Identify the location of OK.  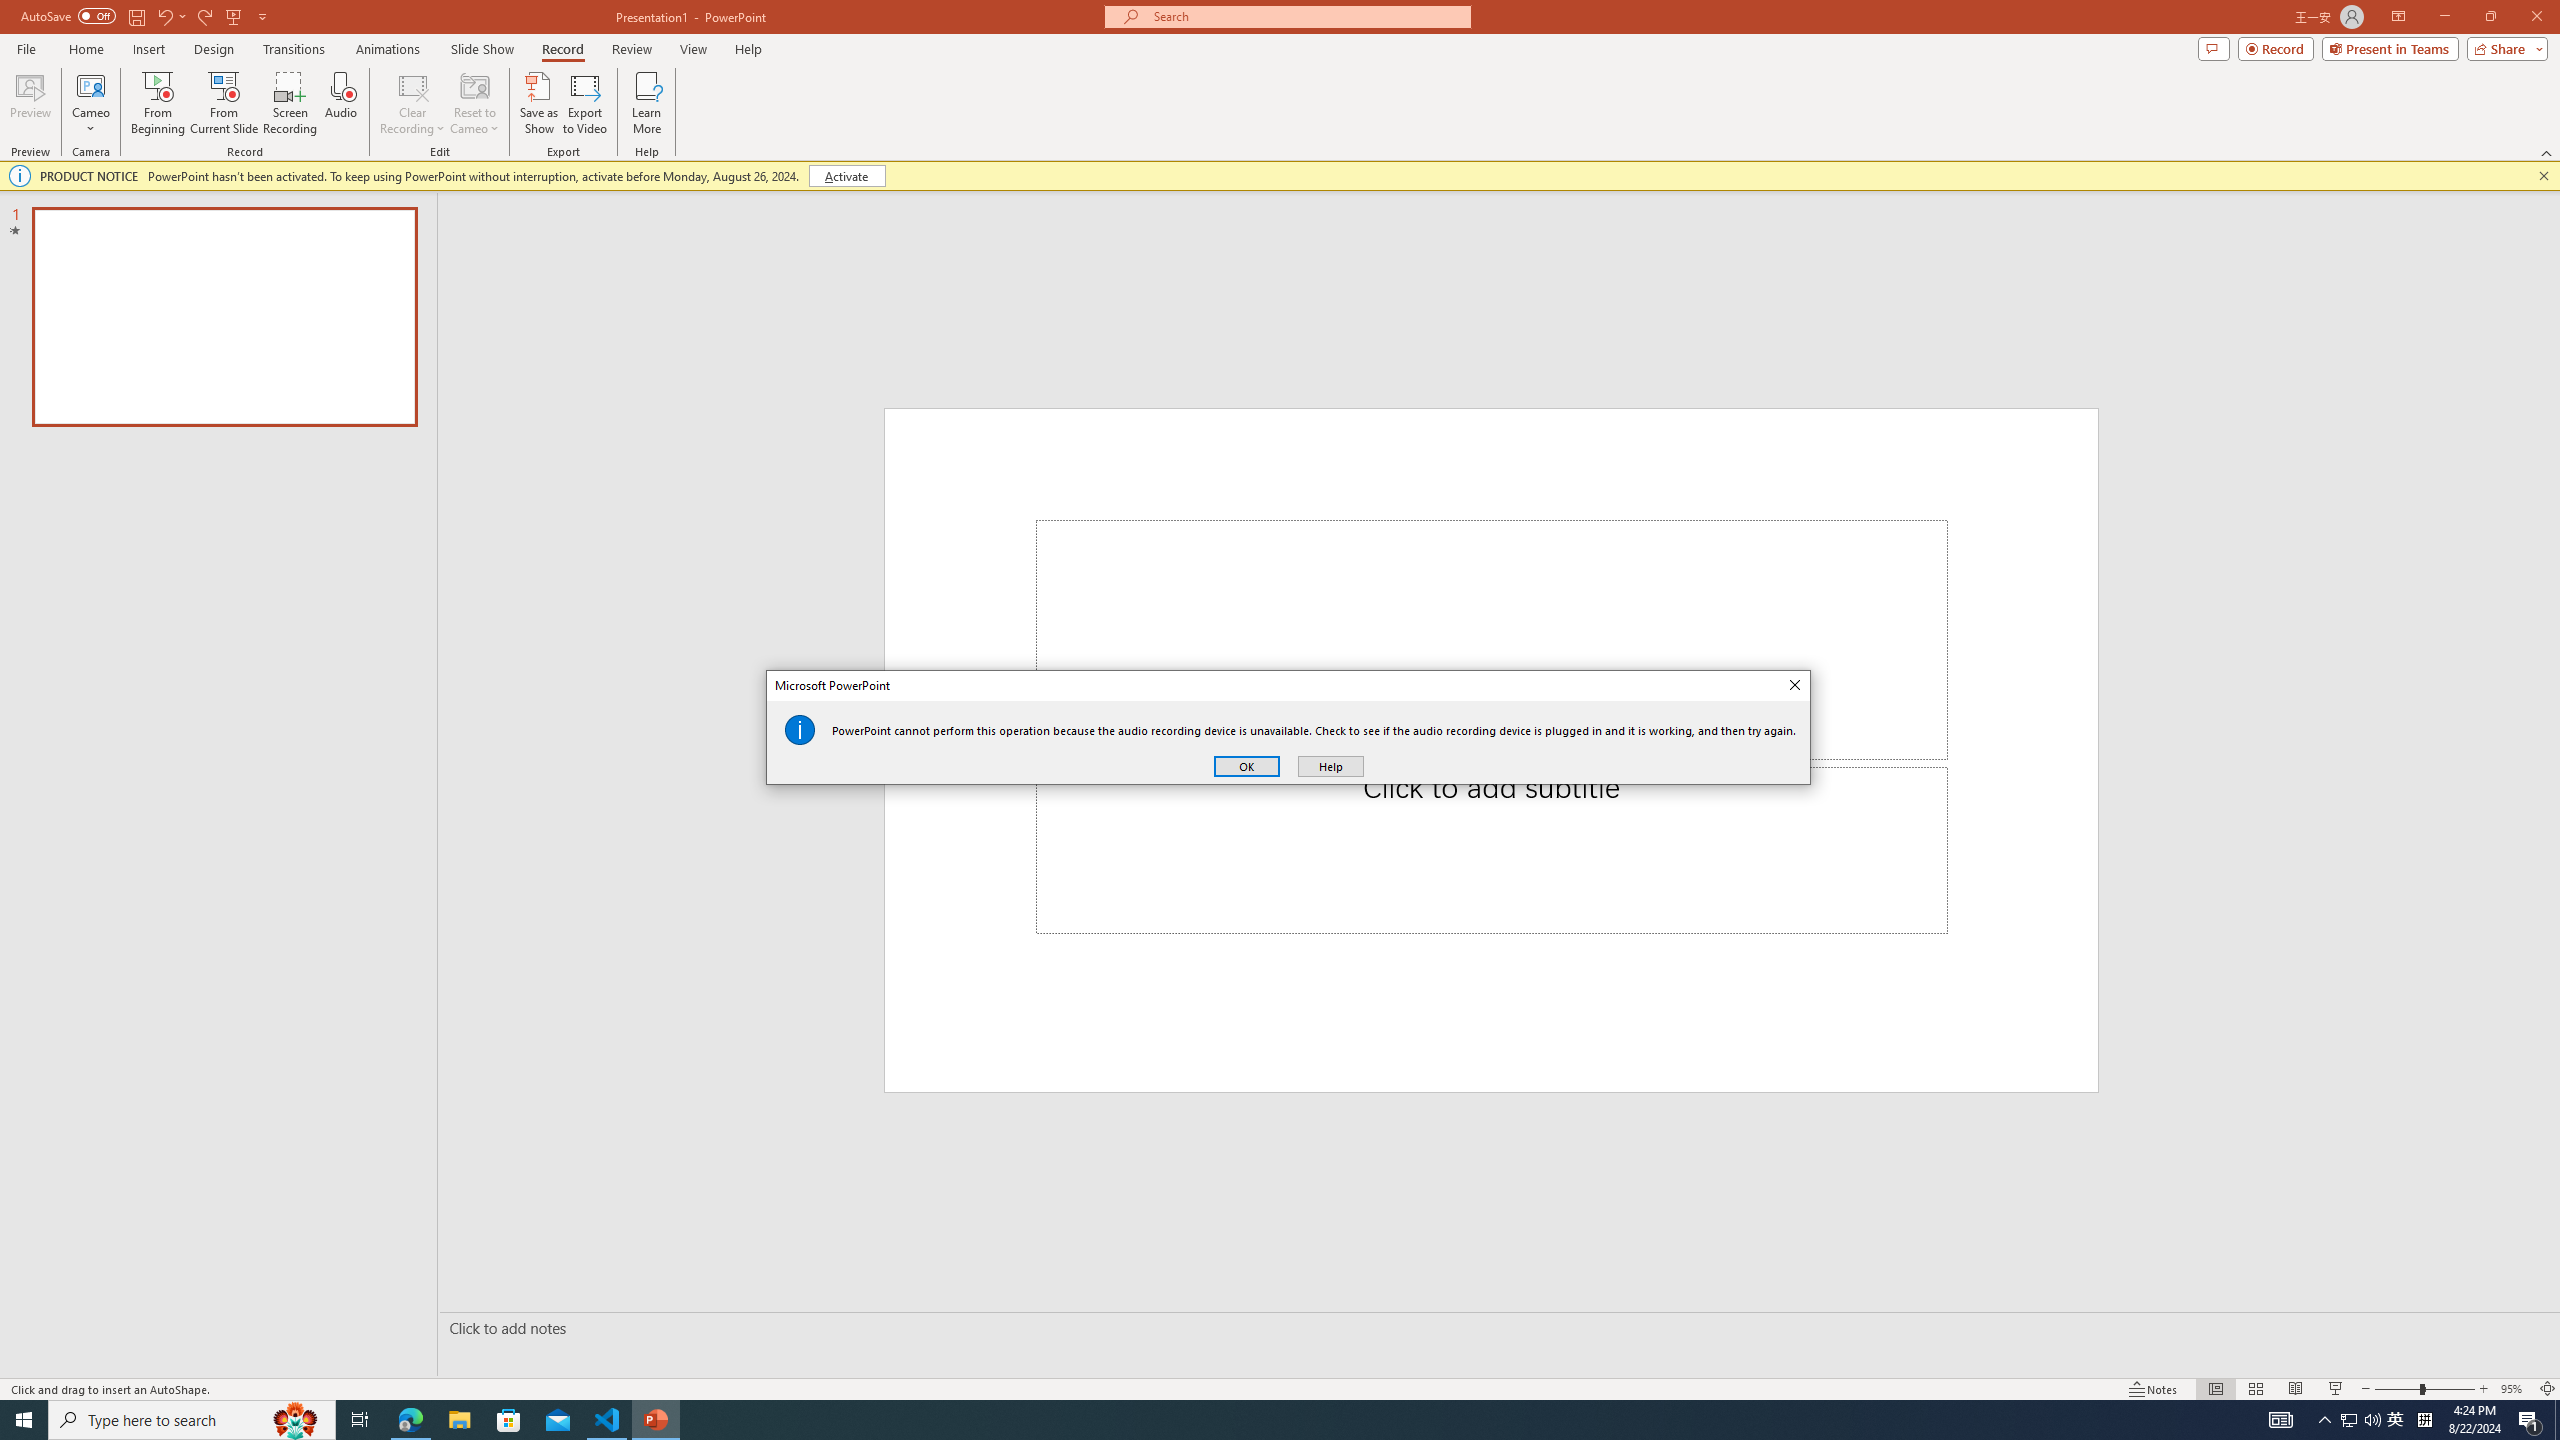
(1246, 766).